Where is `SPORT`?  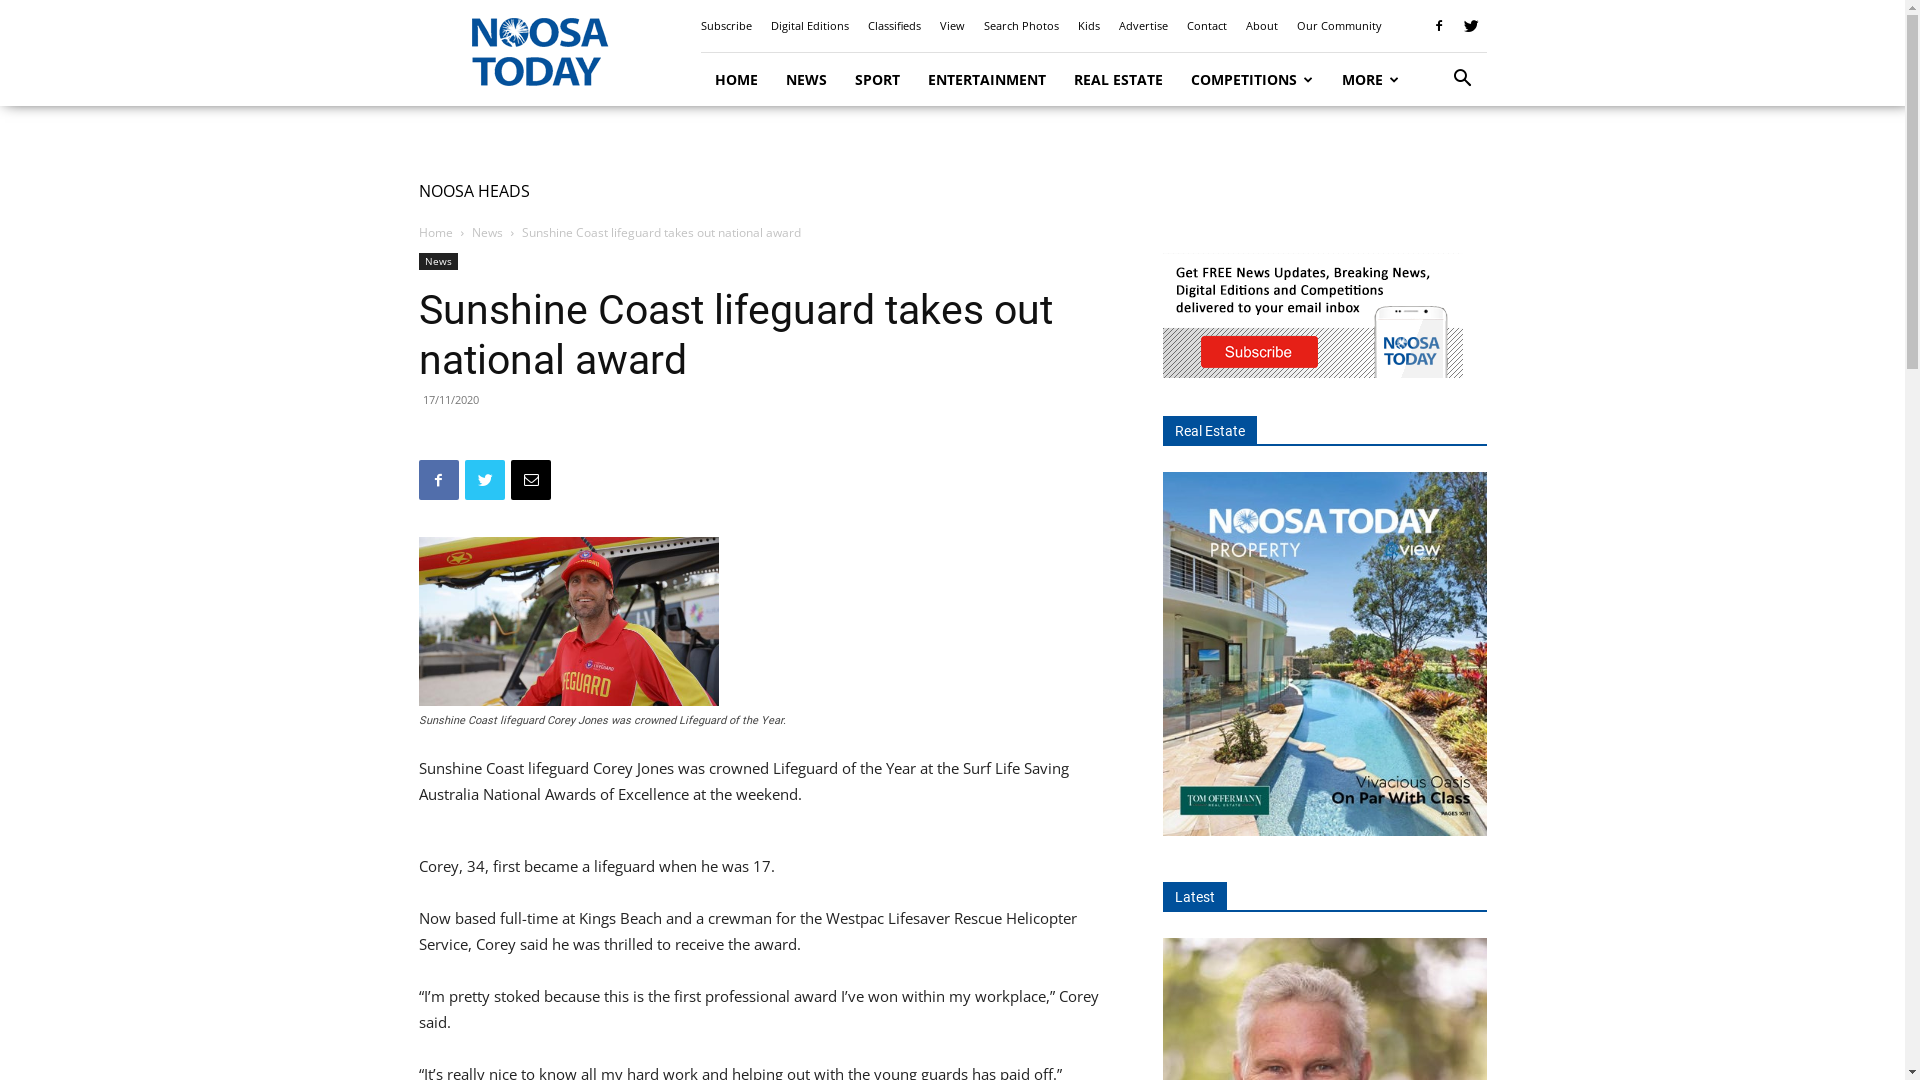 SPORT is located at coordinates (876, 80).